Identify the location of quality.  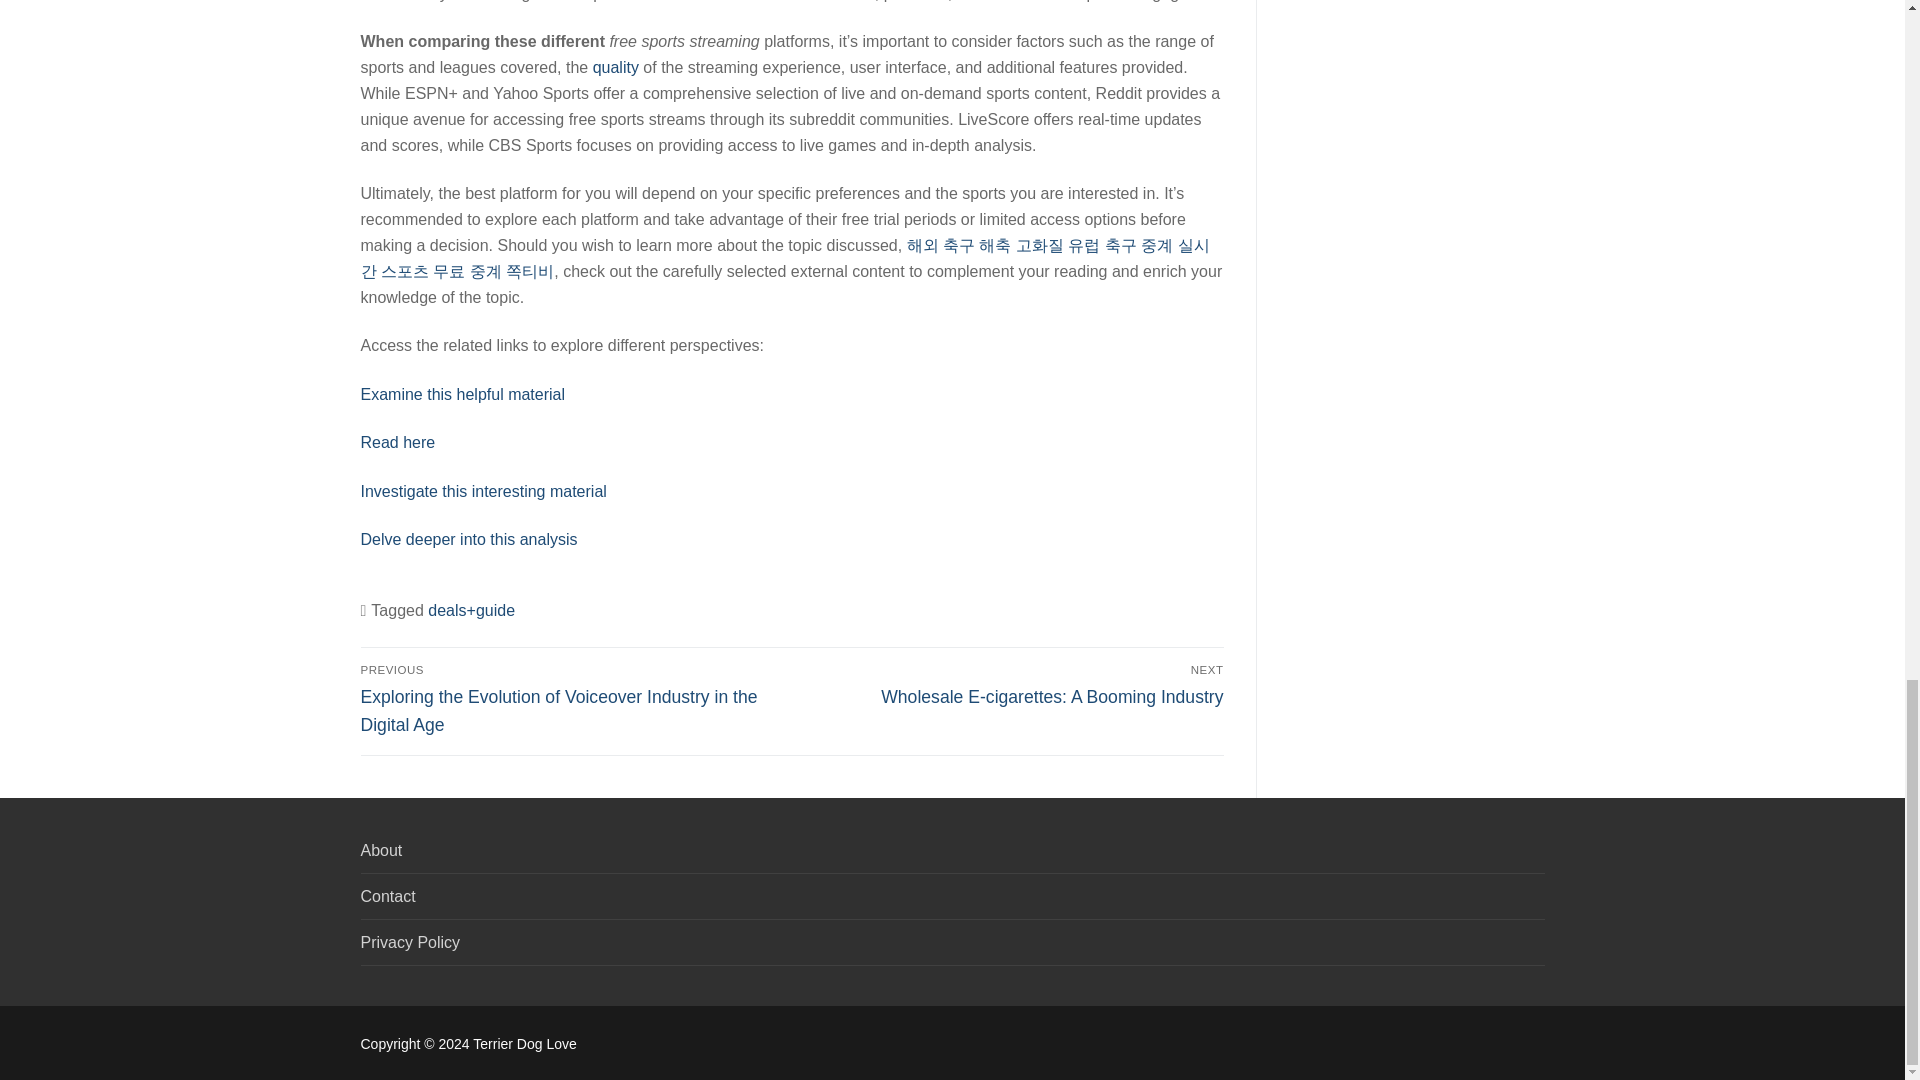
(616, 67).